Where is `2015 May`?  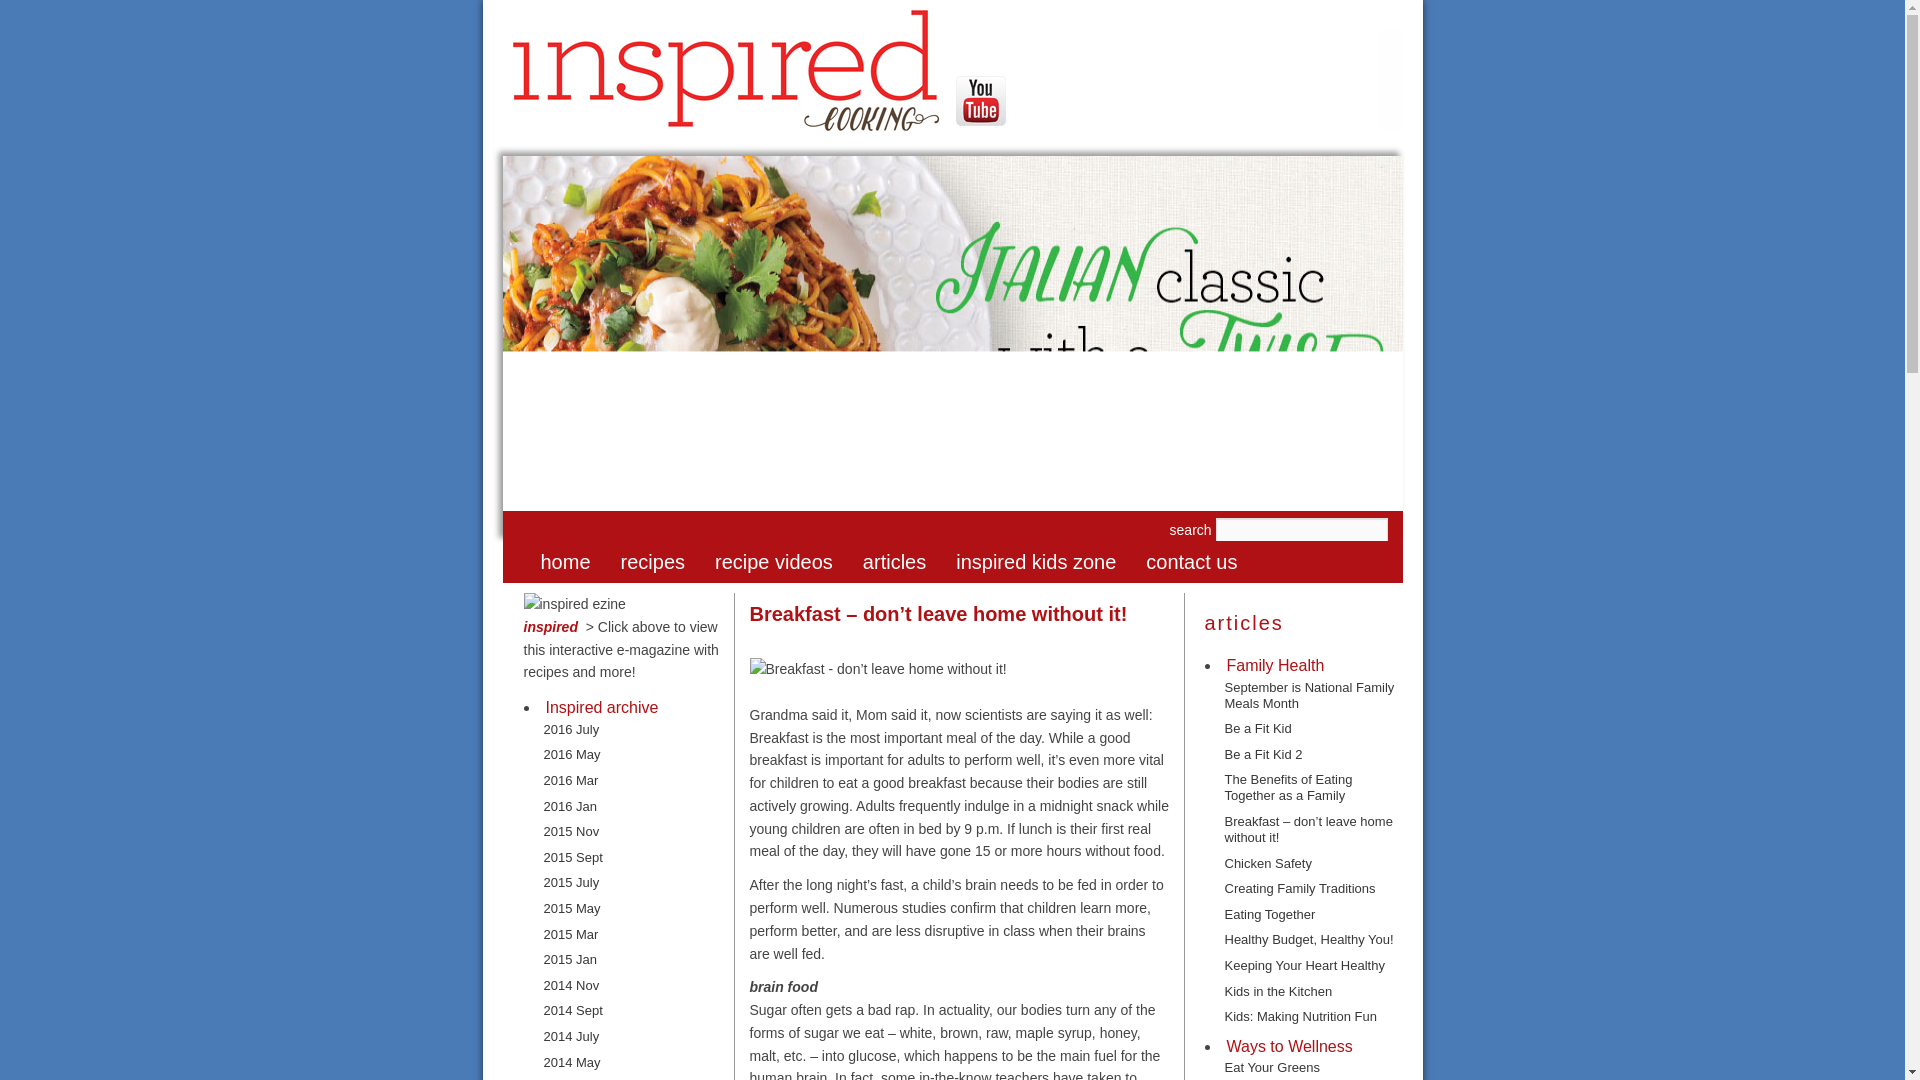
2015 May is located at coordinates (572, 908).